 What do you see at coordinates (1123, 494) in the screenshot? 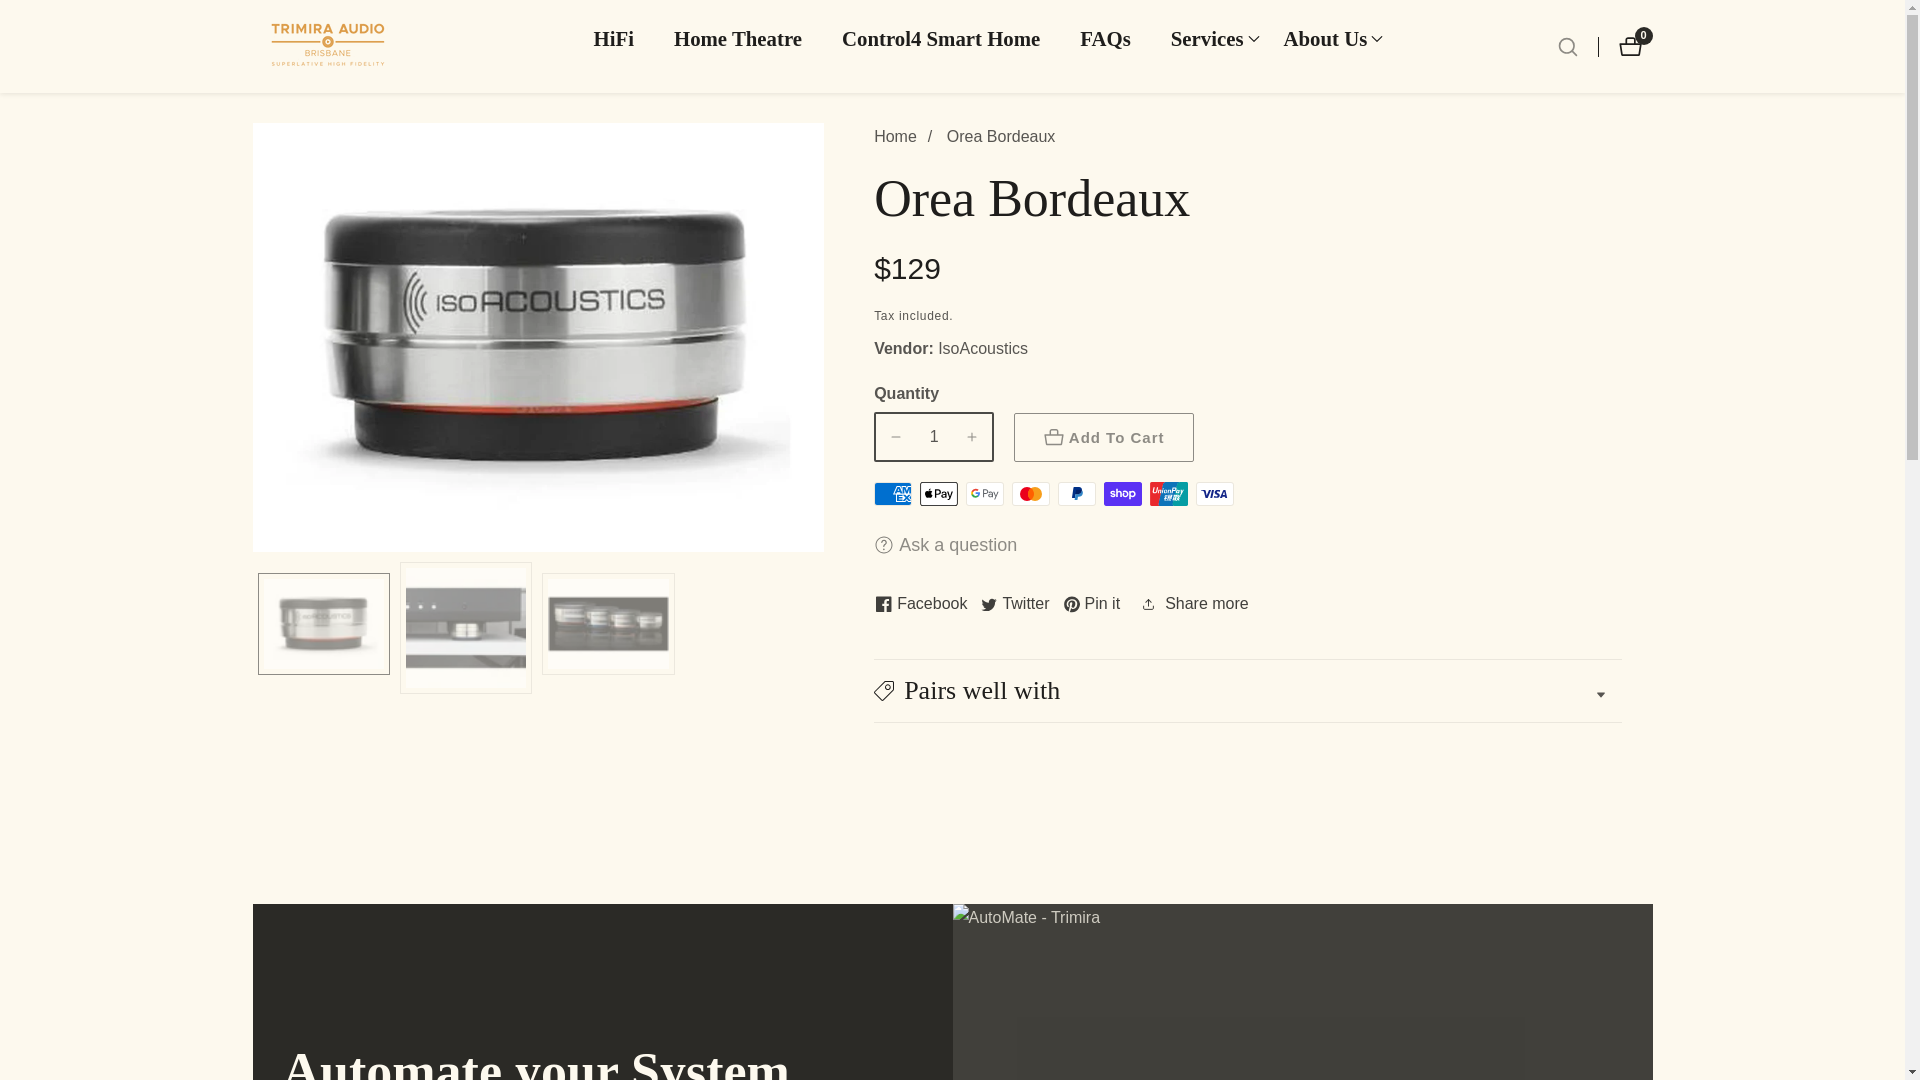
I see `PayPal` at bounding box center [1123, 494].